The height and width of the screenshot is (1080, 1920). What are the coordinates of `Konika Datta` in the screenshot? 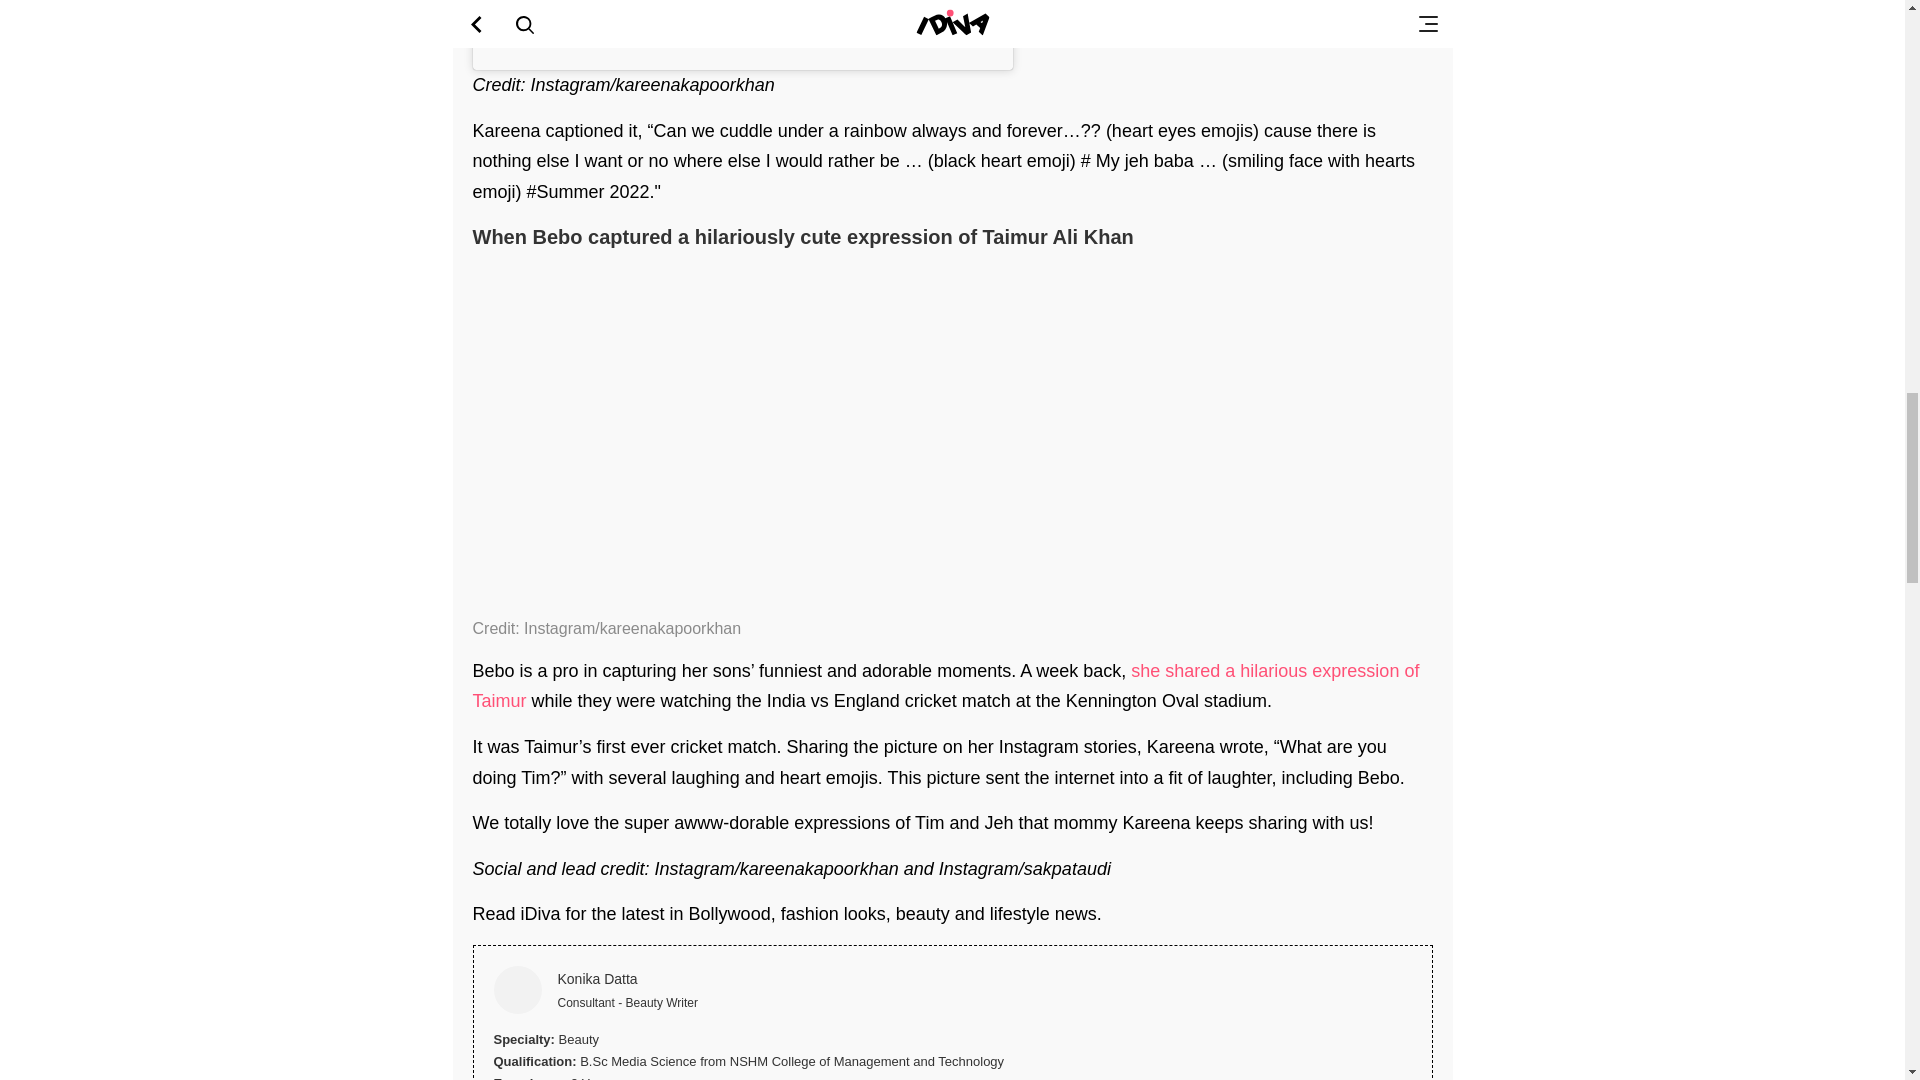 It's located at (1230, 980).